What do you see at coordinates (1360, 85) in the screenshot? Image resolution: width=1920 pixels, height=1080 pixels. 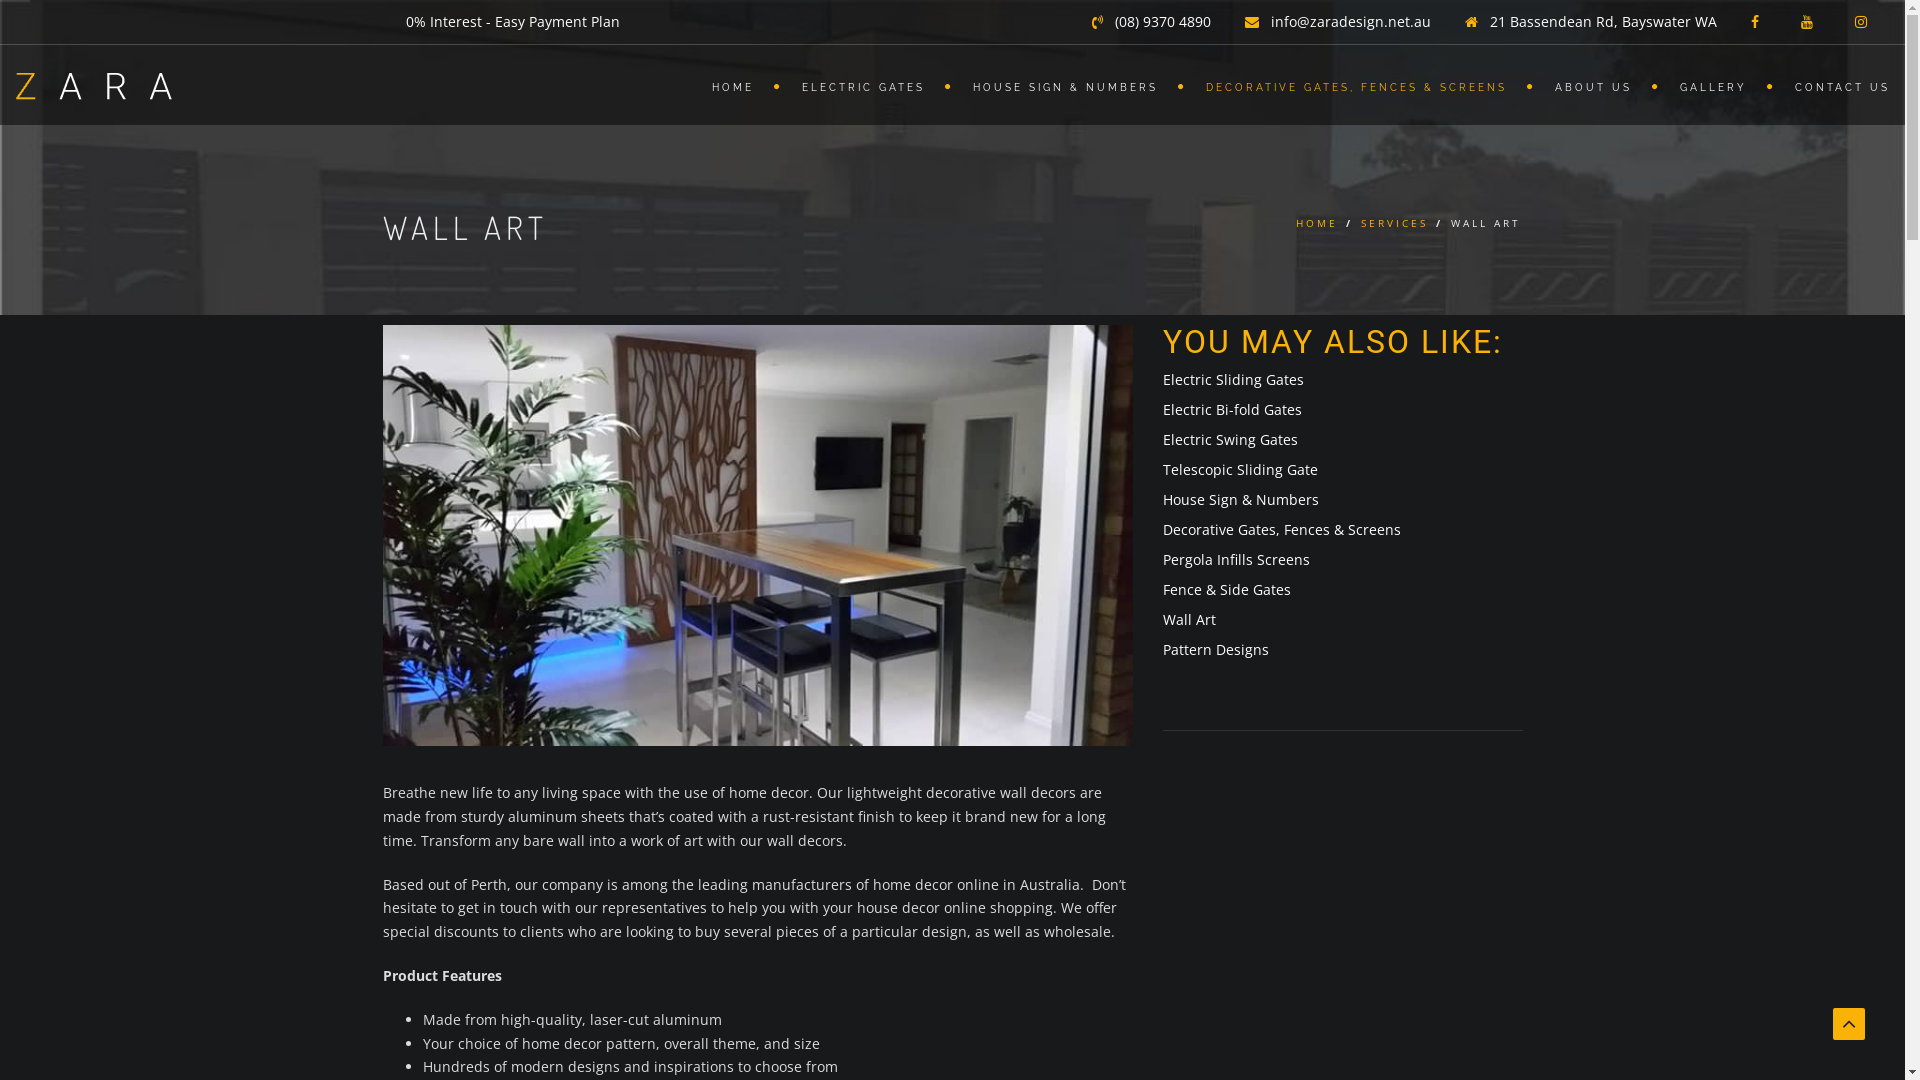 I see `DECORATIVE GATES, FENCES & SCREENS` at bounding box center [1360, 85].